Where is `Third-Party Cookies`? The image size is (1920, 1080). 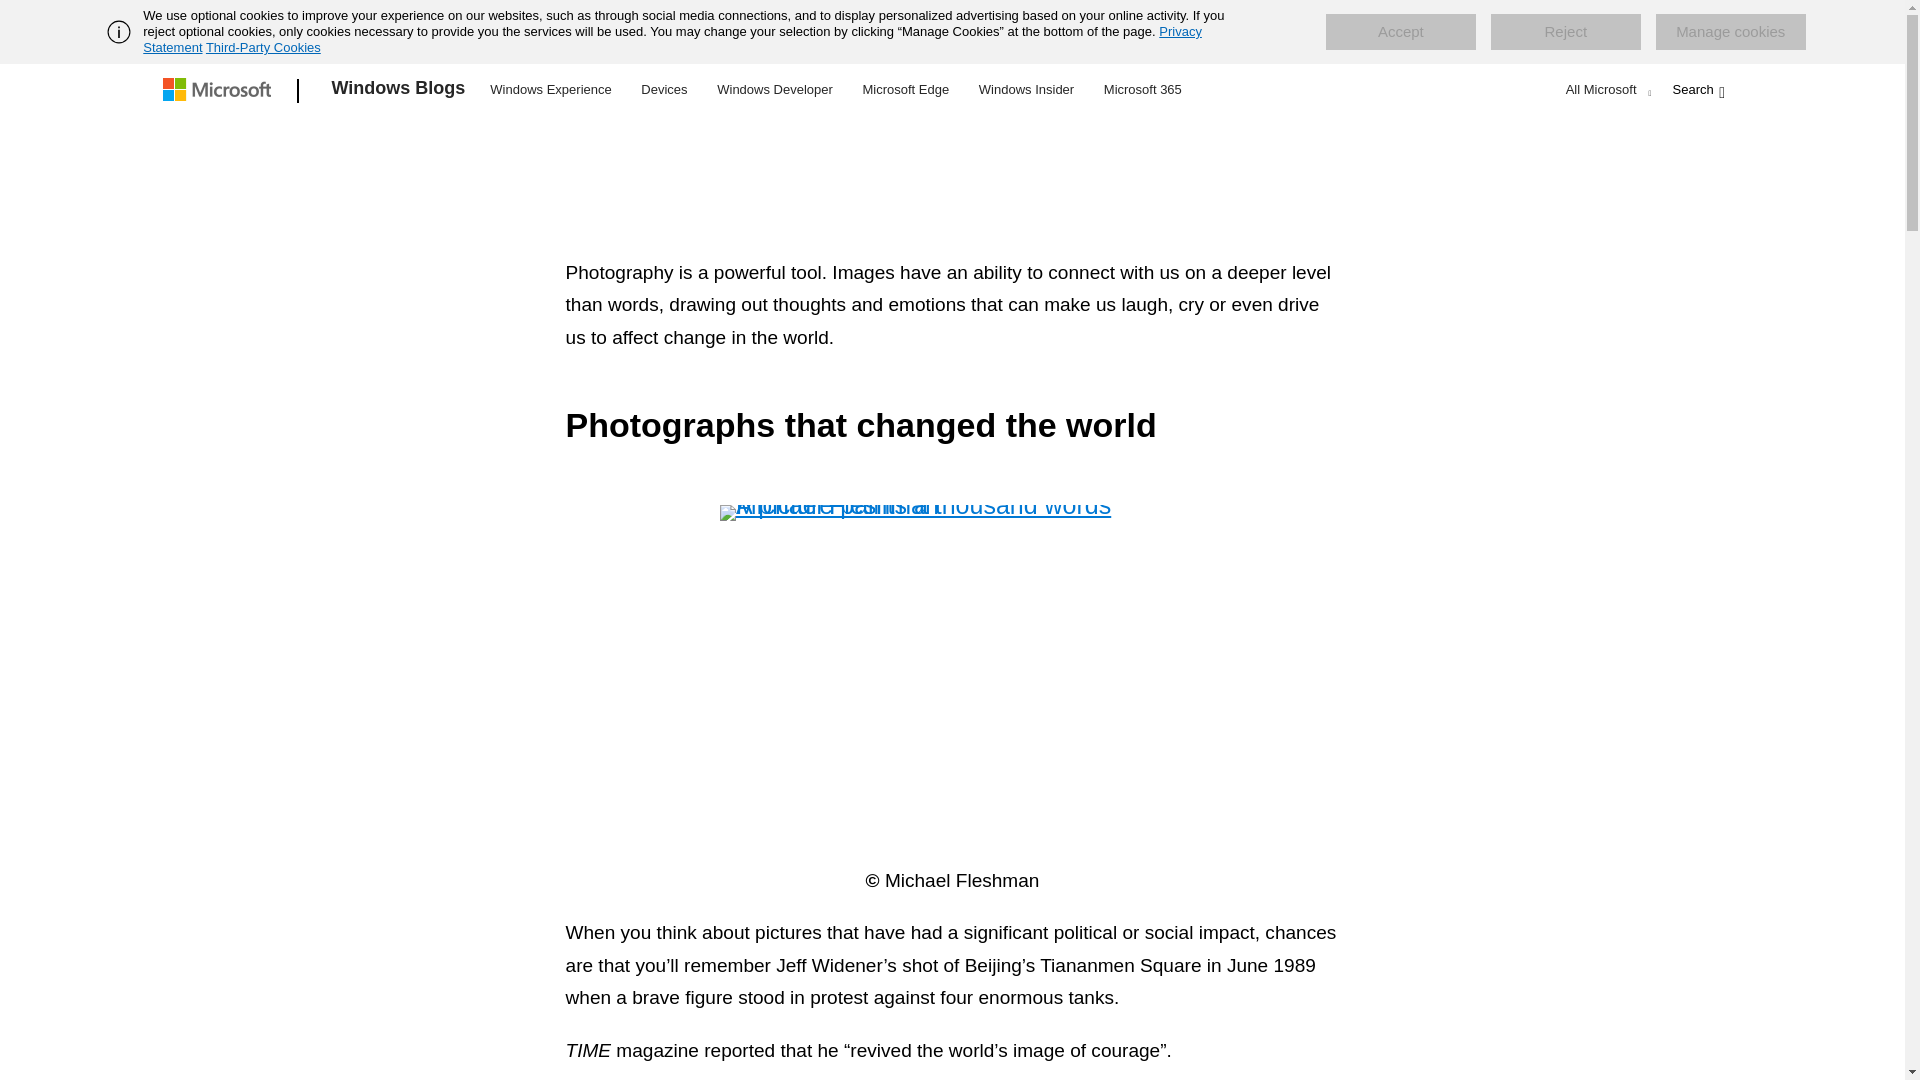
Third-Party Cookies is located at coordinates (262, 47).